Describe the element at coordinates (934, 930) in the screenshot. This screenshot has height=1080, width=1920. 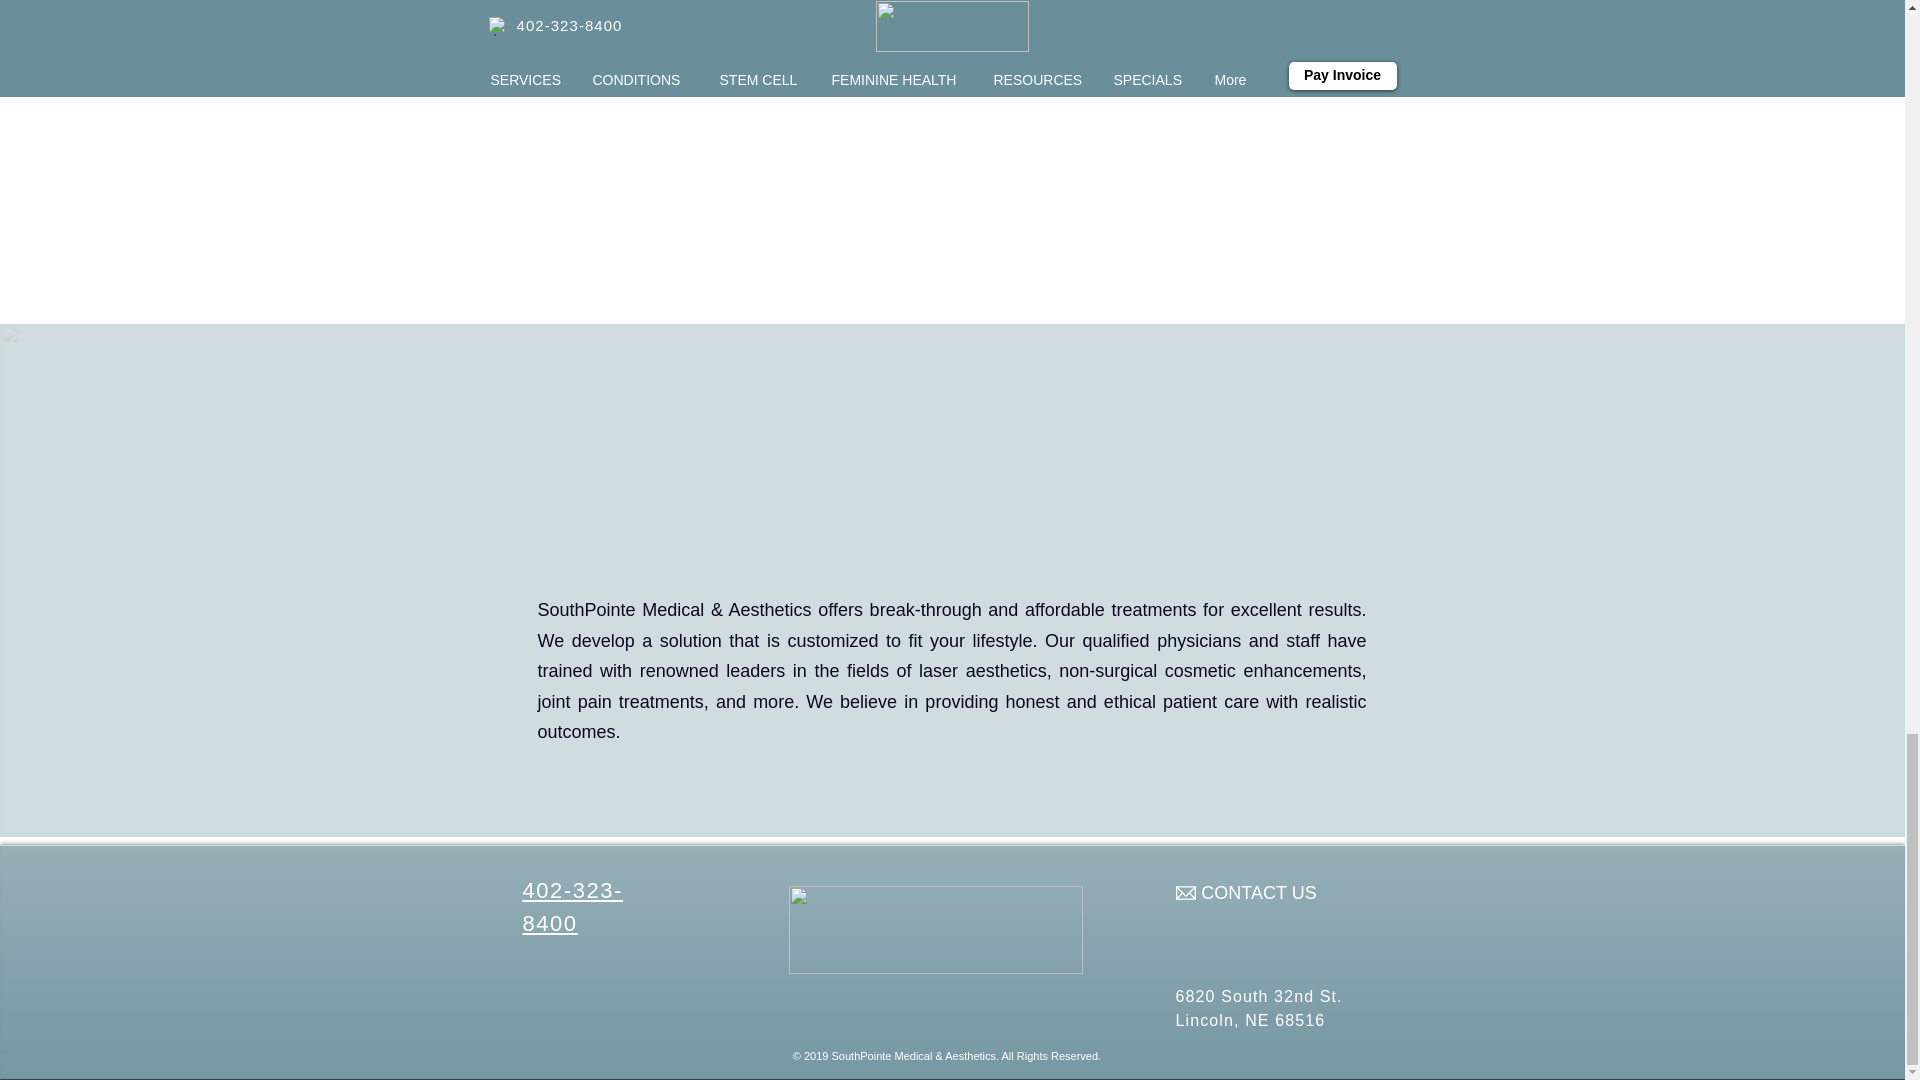
I see `Logo - SPMA wht.png` at that location.